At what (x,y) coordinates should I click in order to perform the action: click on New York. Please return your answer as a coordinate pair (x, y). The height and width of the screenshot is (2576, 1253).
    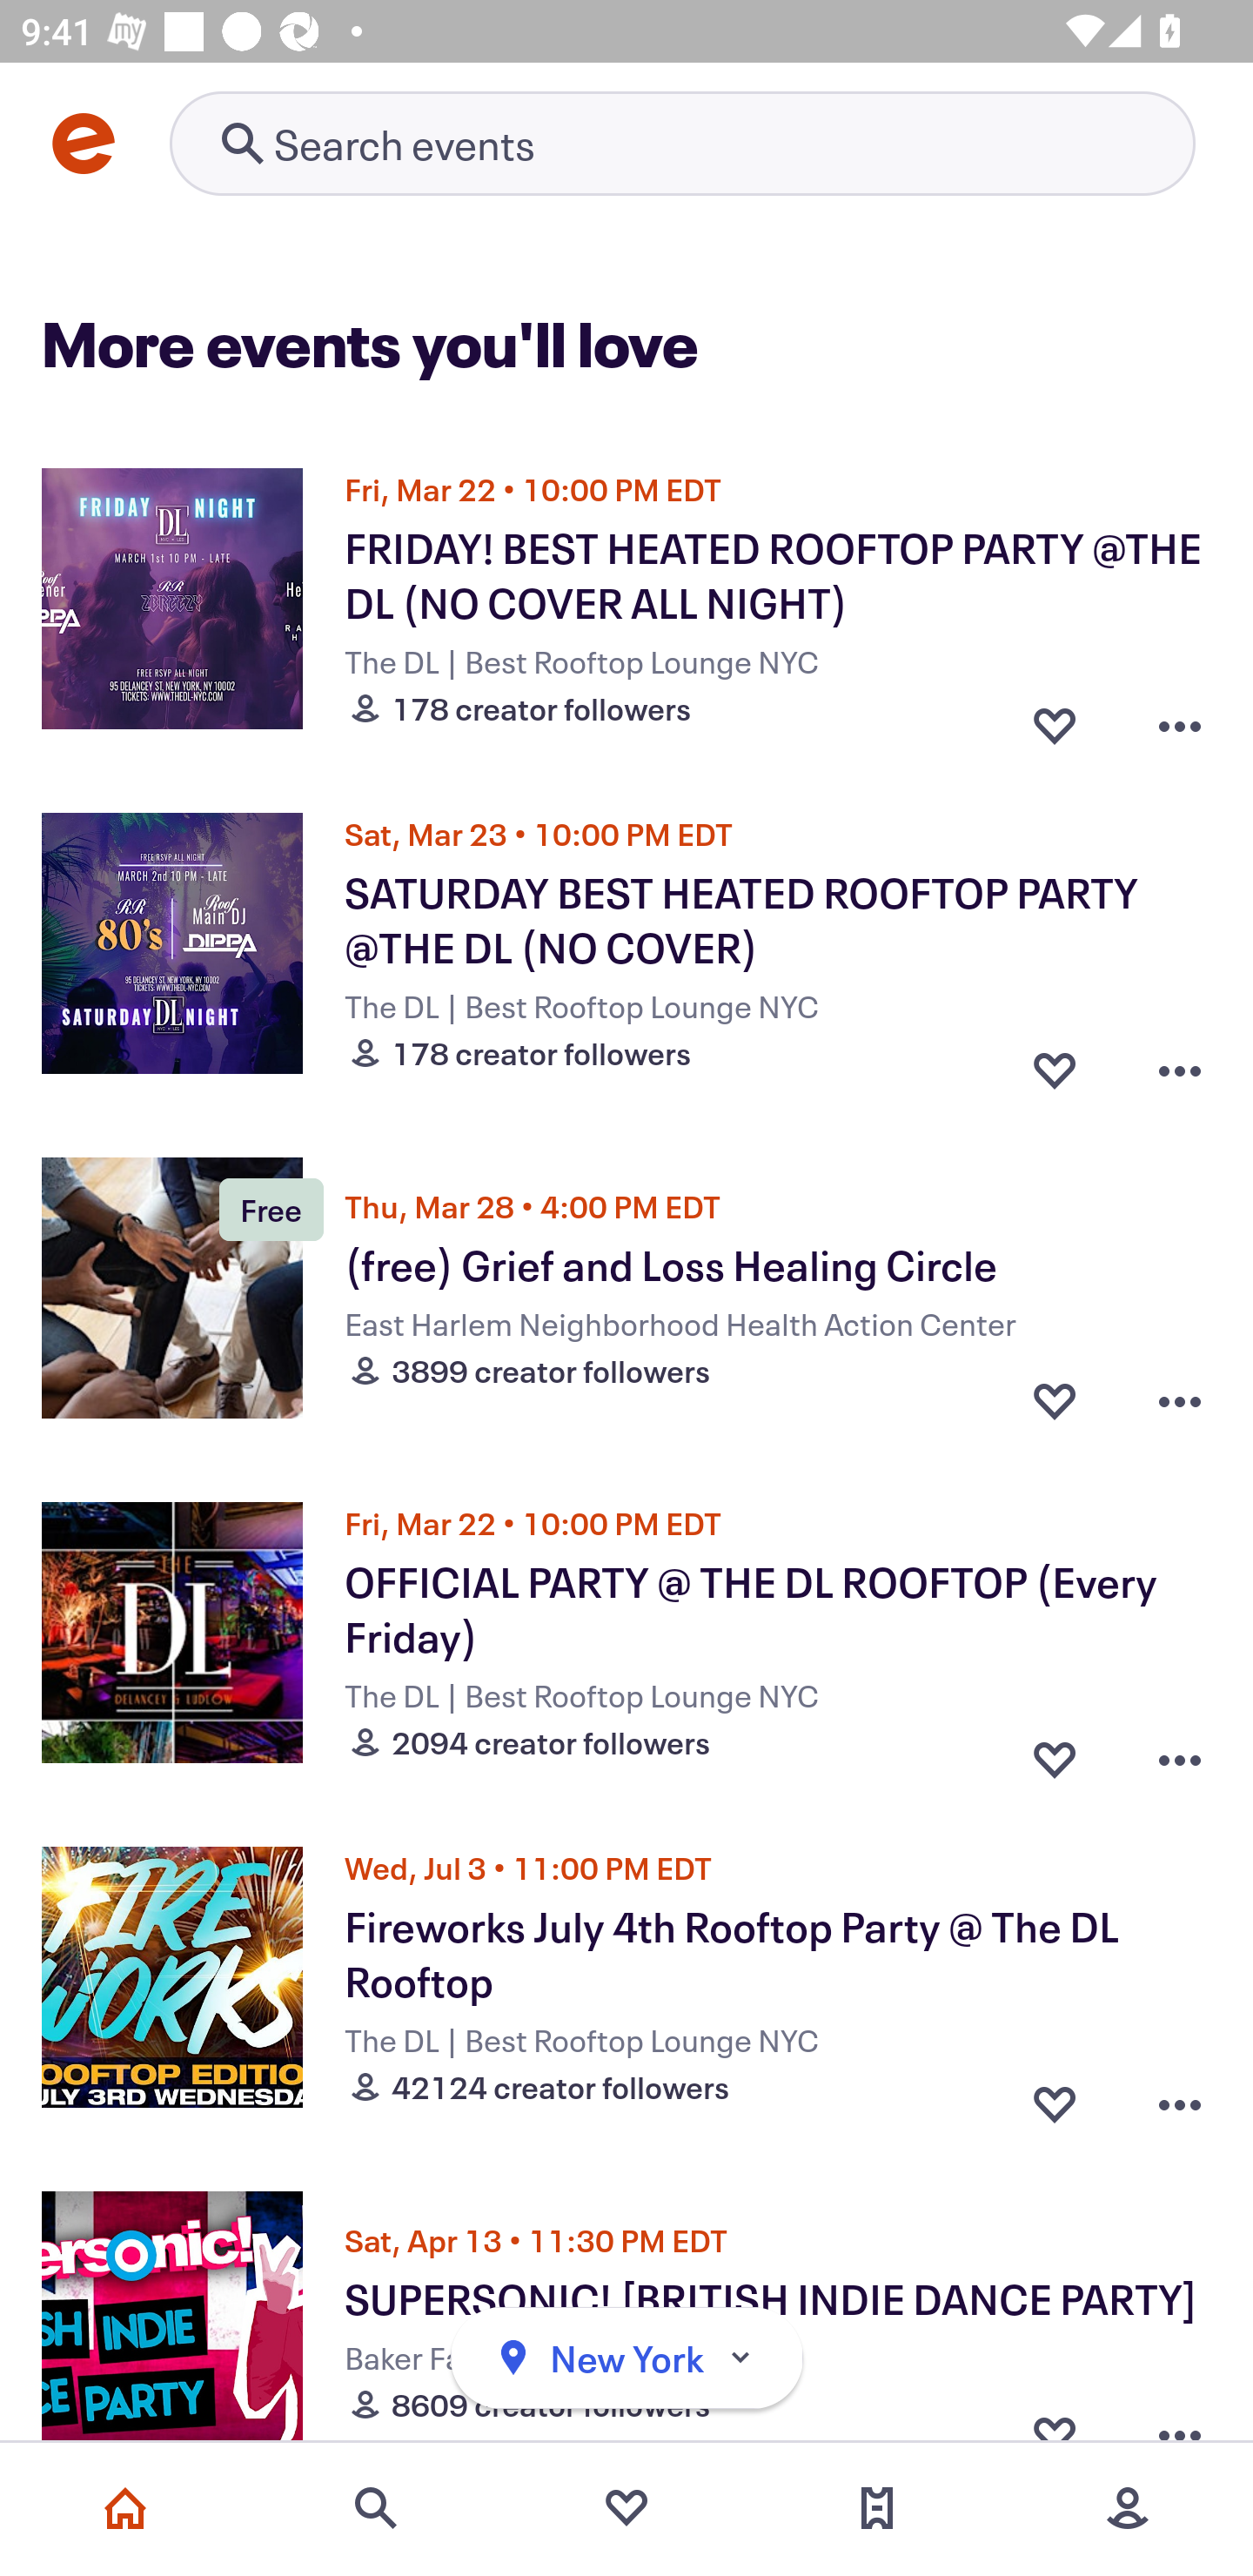
    Looking at the image, I should click on (626, 2358).